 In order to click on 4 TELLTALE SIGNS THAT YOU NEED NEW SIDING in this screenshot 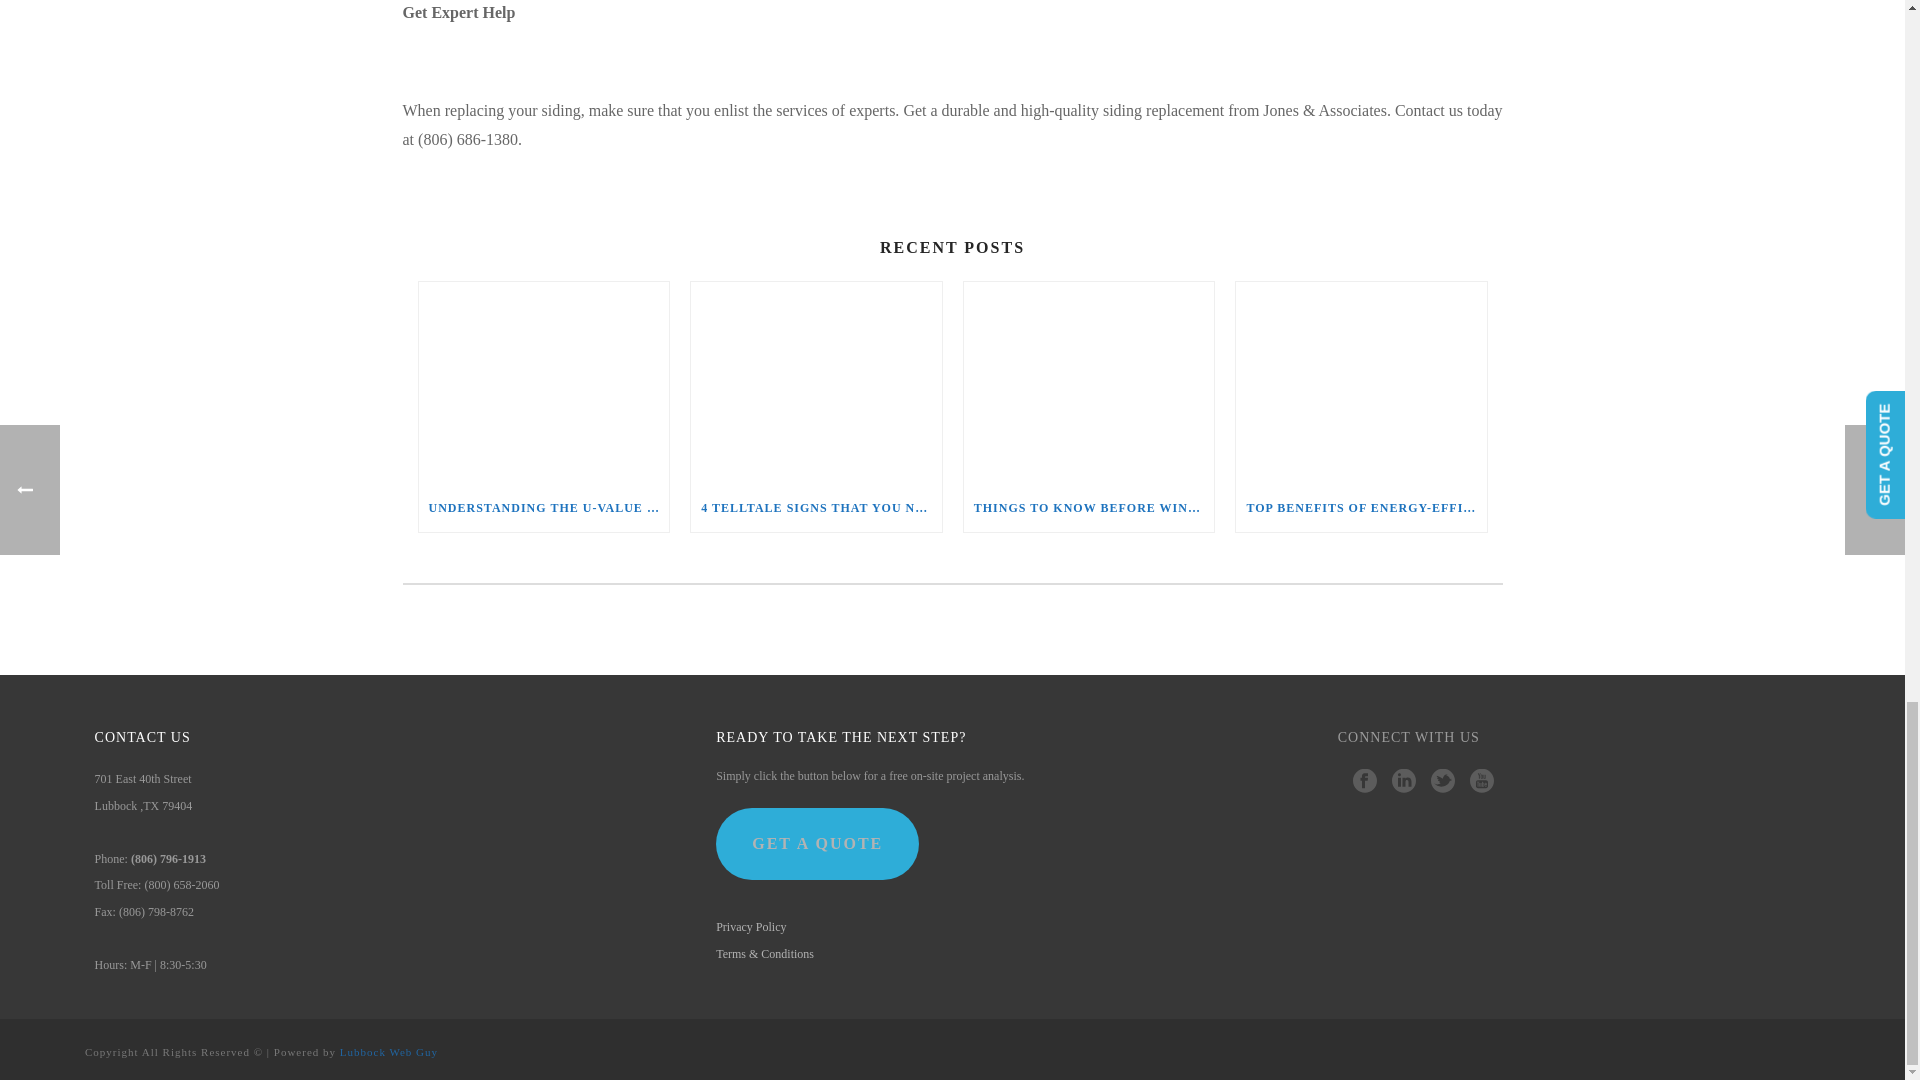, I will do `click(816, 508)`.